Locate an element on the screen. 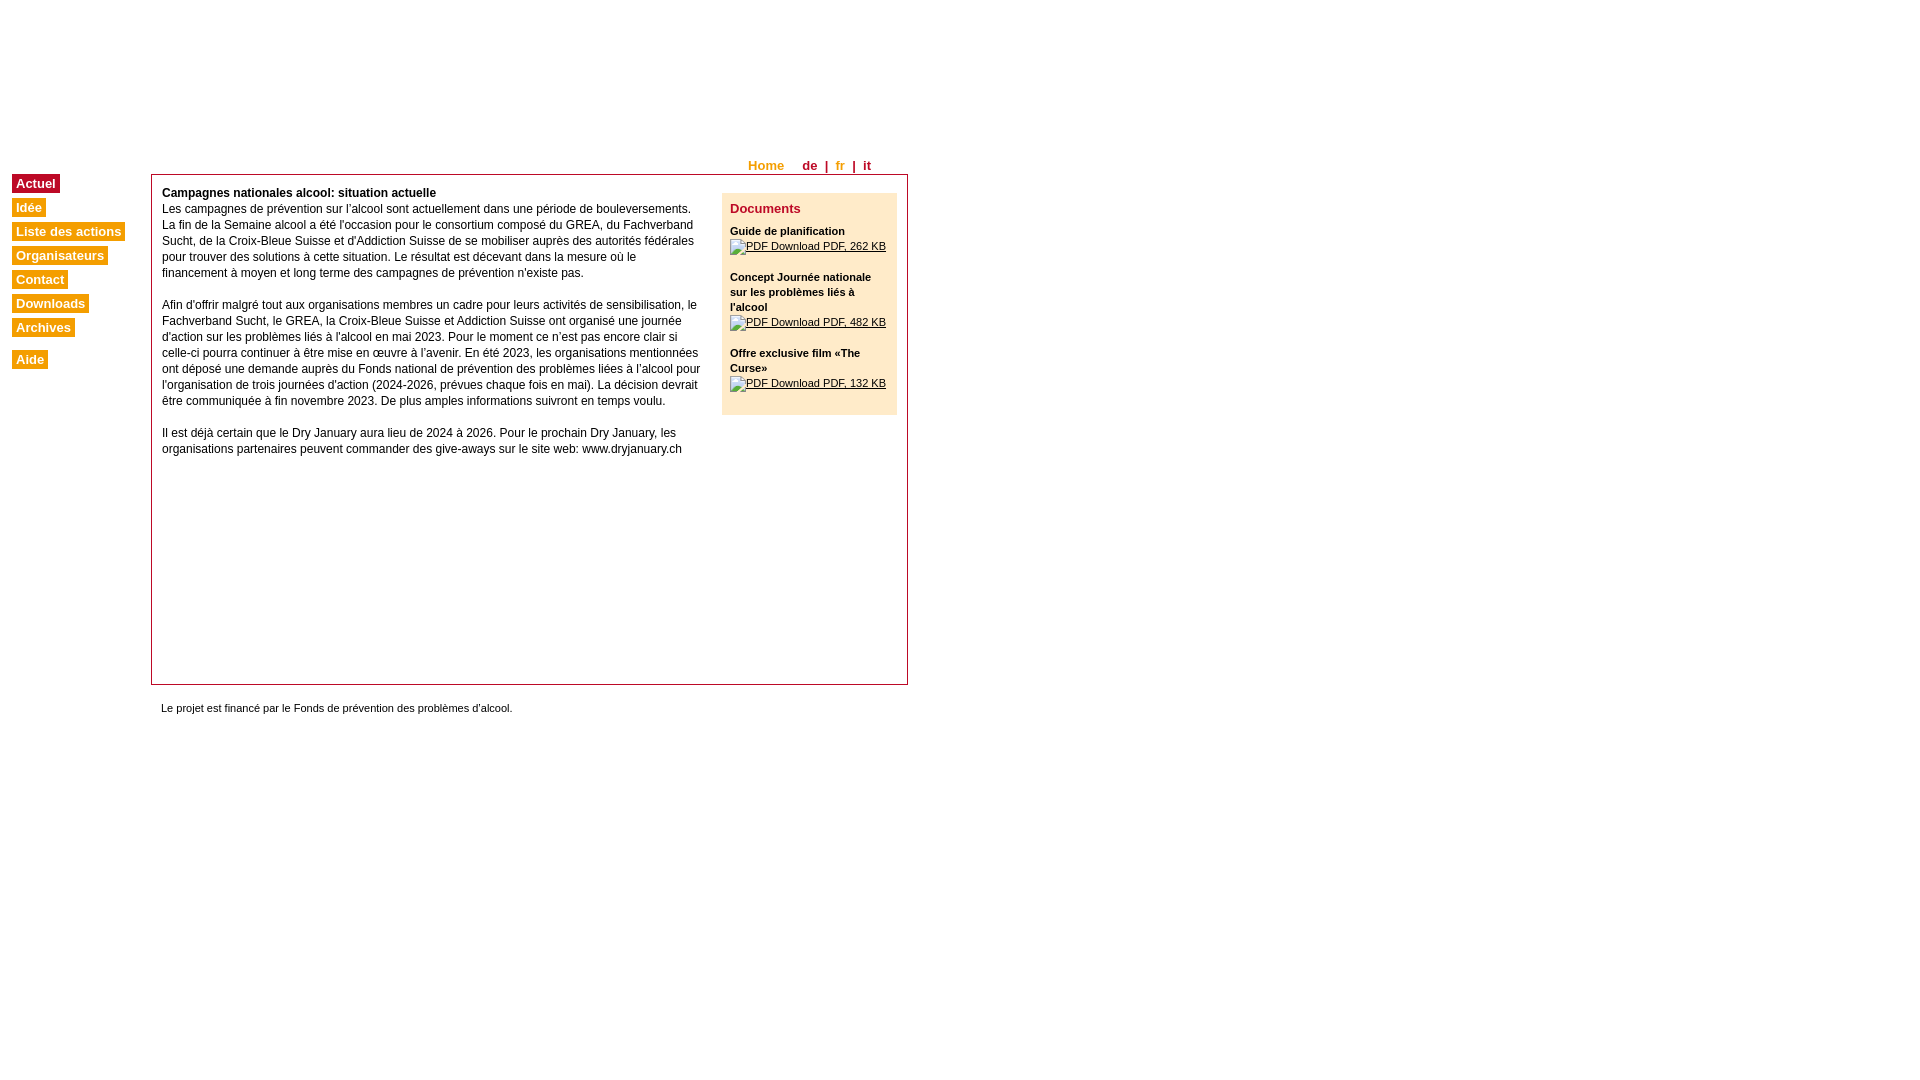  Archives is located at coordinates (44, 328).